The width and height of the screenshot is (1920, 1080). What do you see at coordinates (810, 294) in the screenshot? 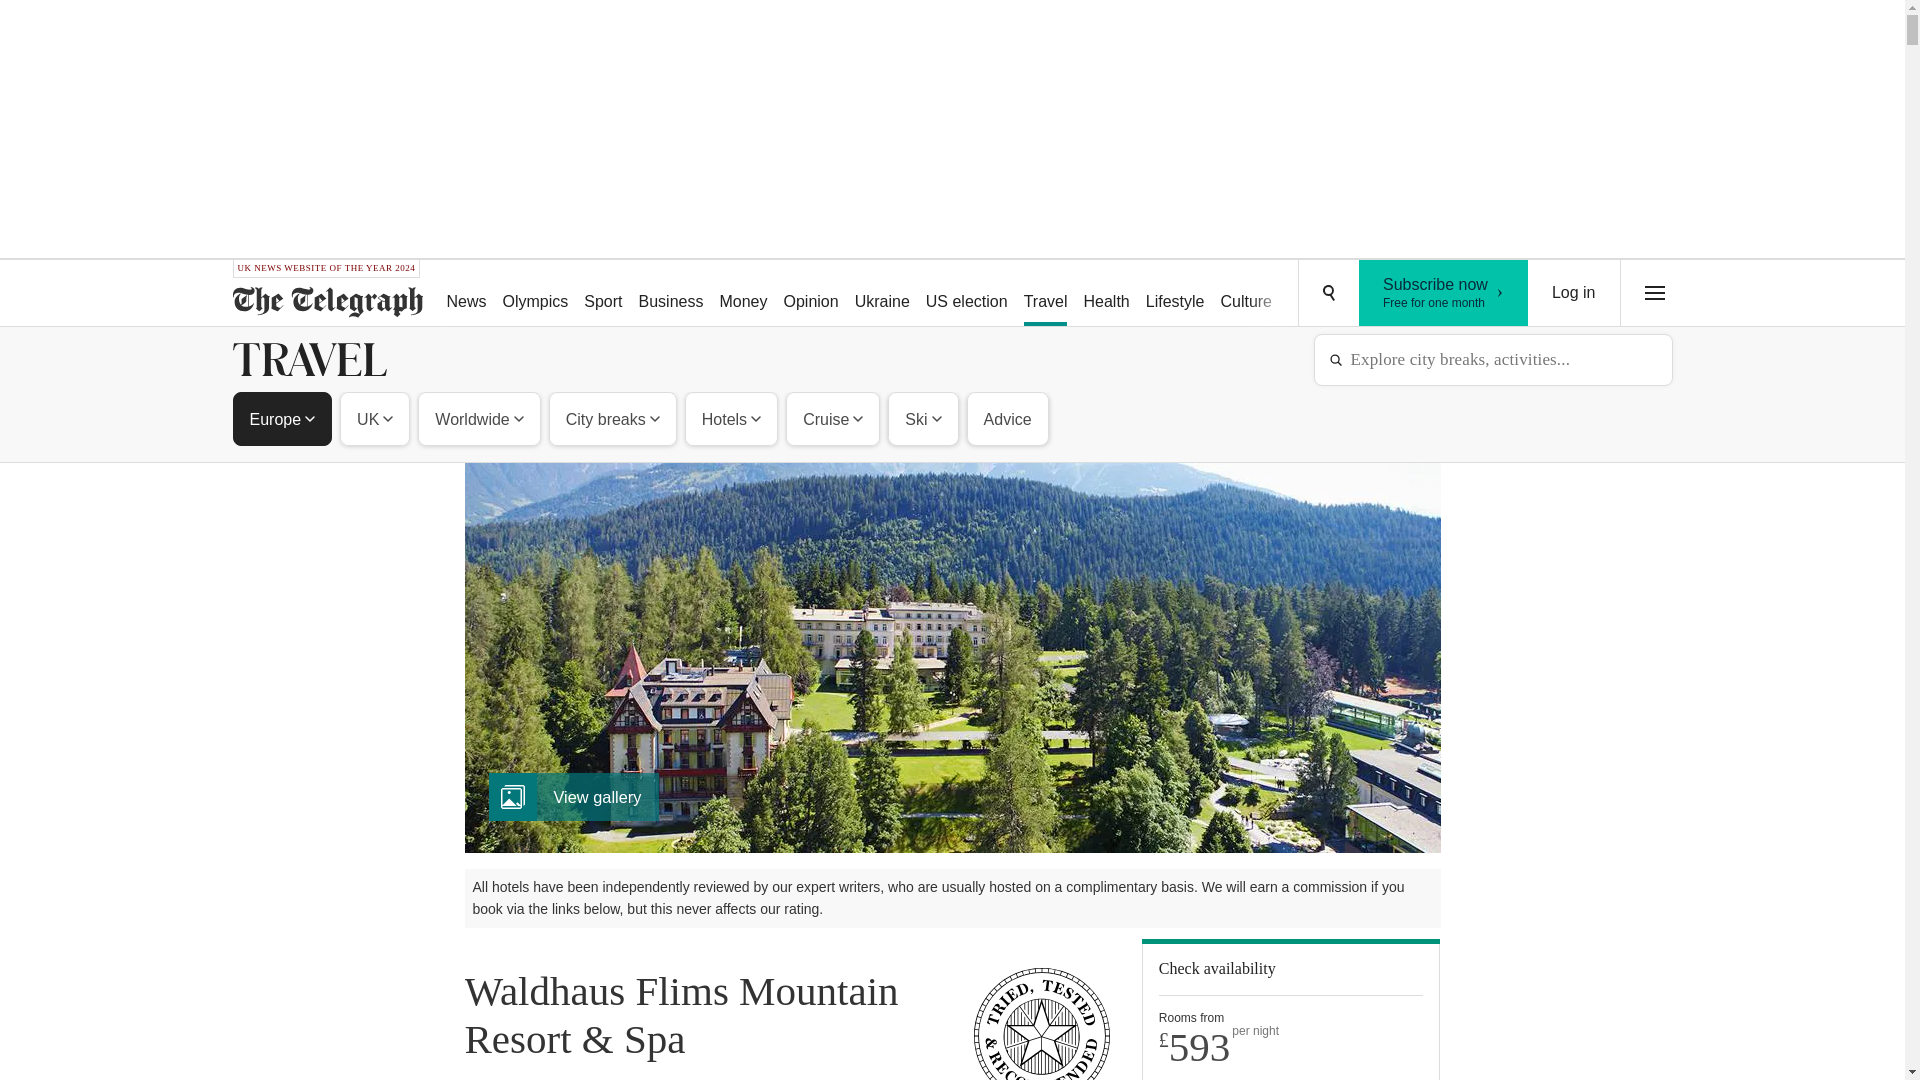
I see `Puzzles` at bounding box center [810, 294].